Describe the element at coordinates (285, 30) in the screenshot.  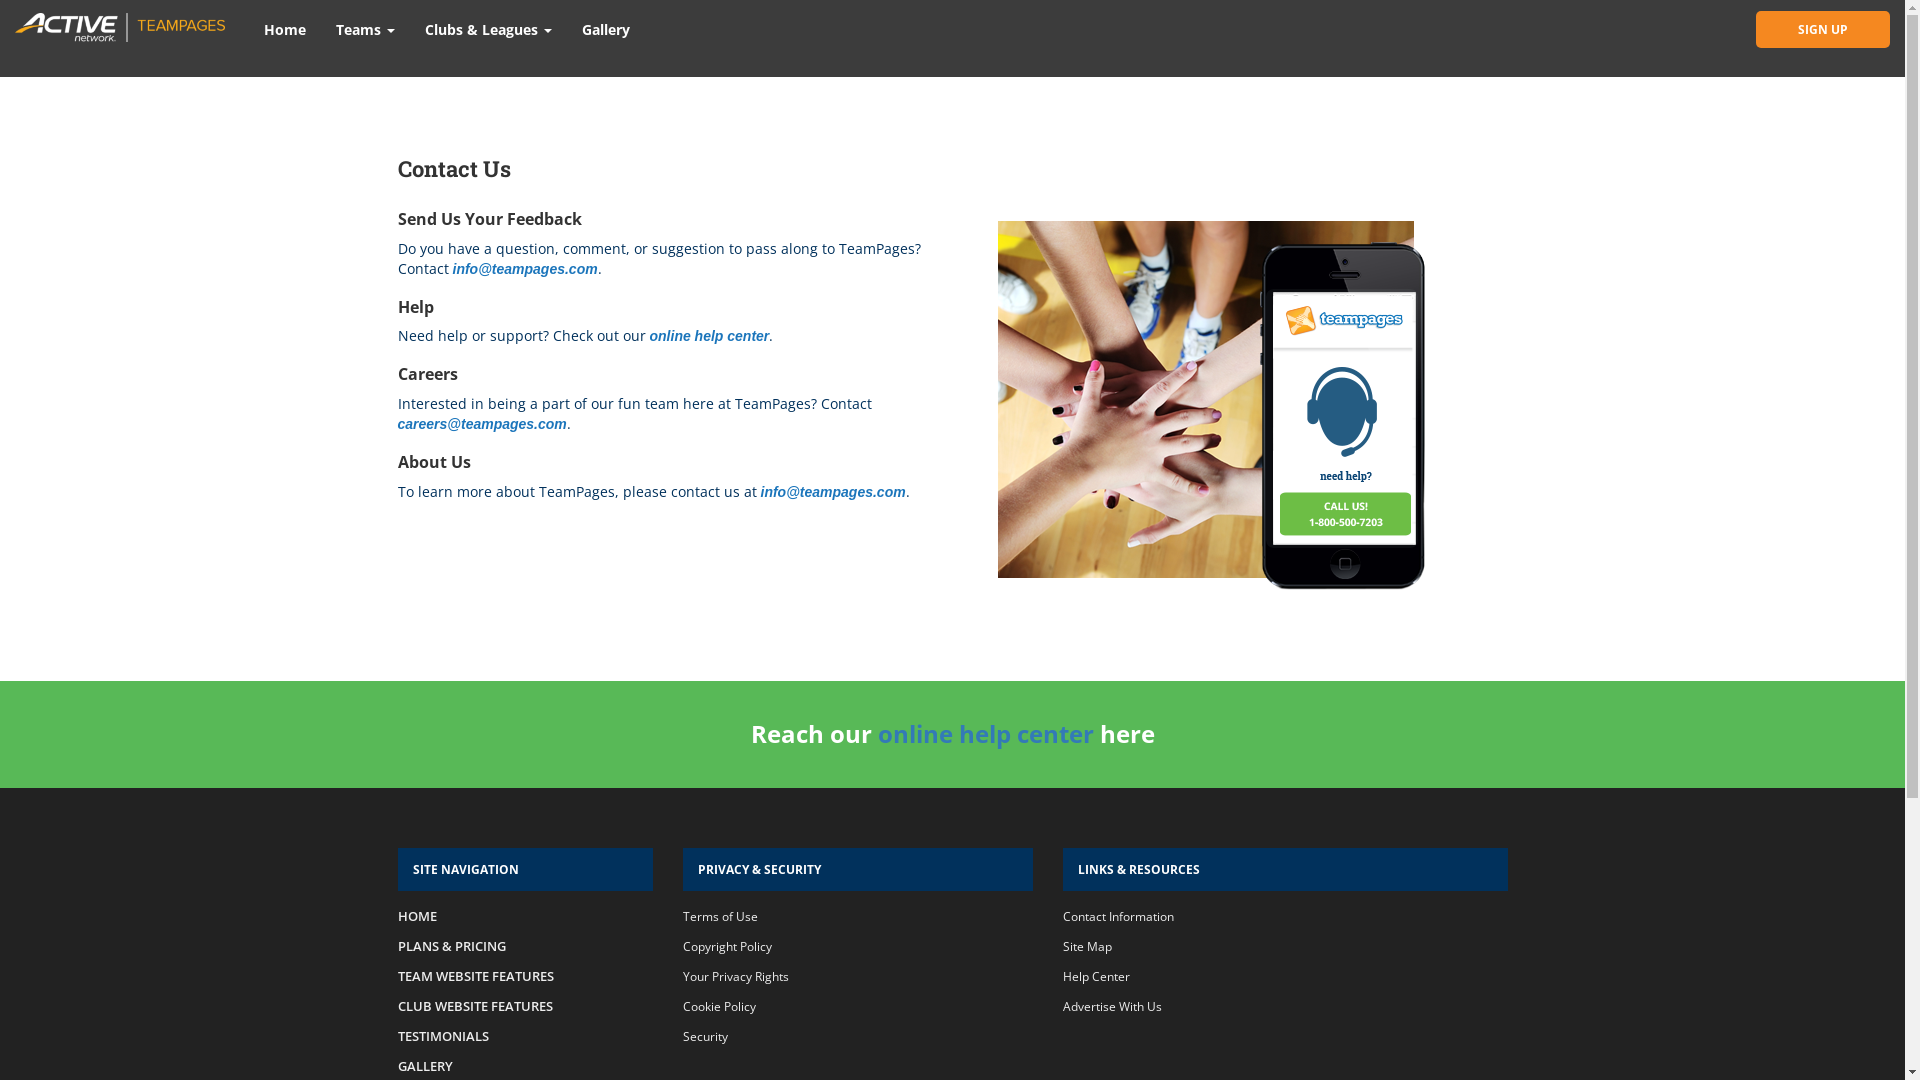
I see `Home` at that location.